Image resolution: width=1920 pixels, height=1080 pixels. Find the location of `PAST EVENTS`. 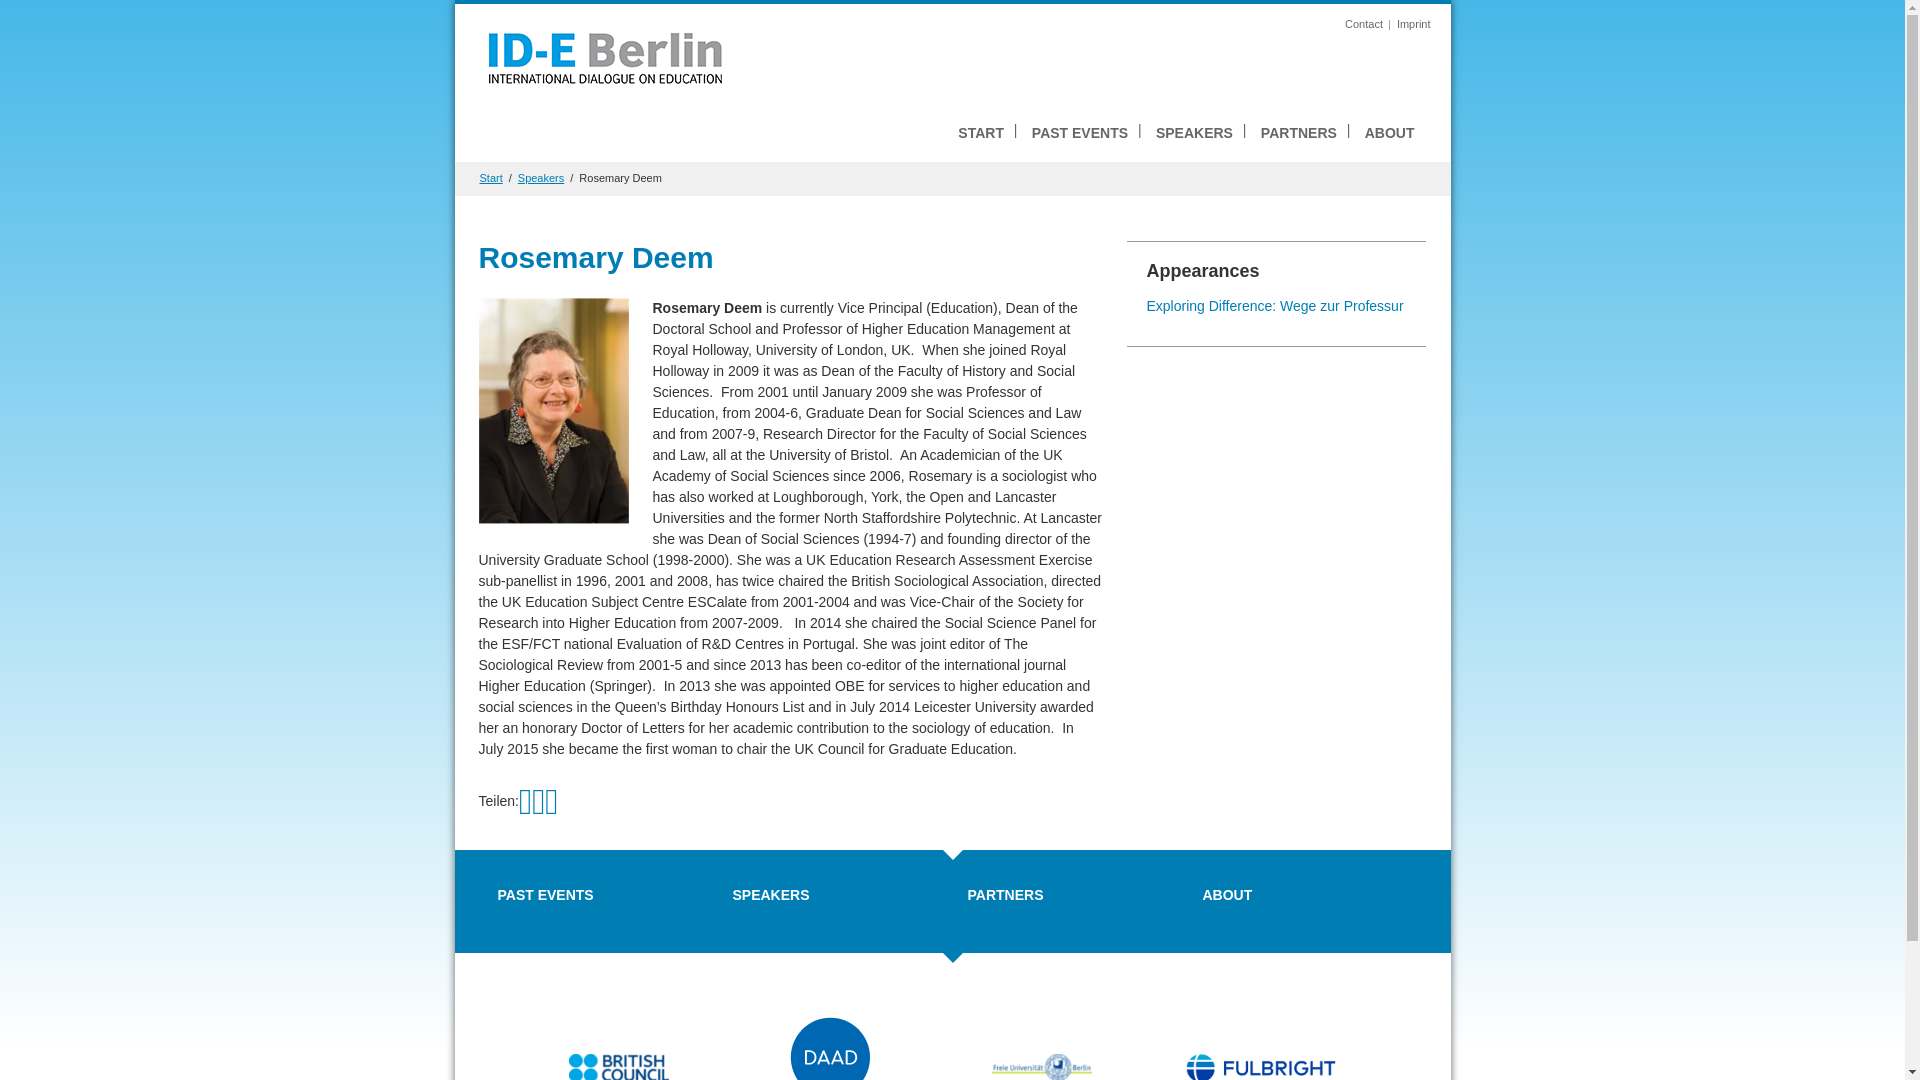

PAST EVENTS is located at coordinates (1080, 133).